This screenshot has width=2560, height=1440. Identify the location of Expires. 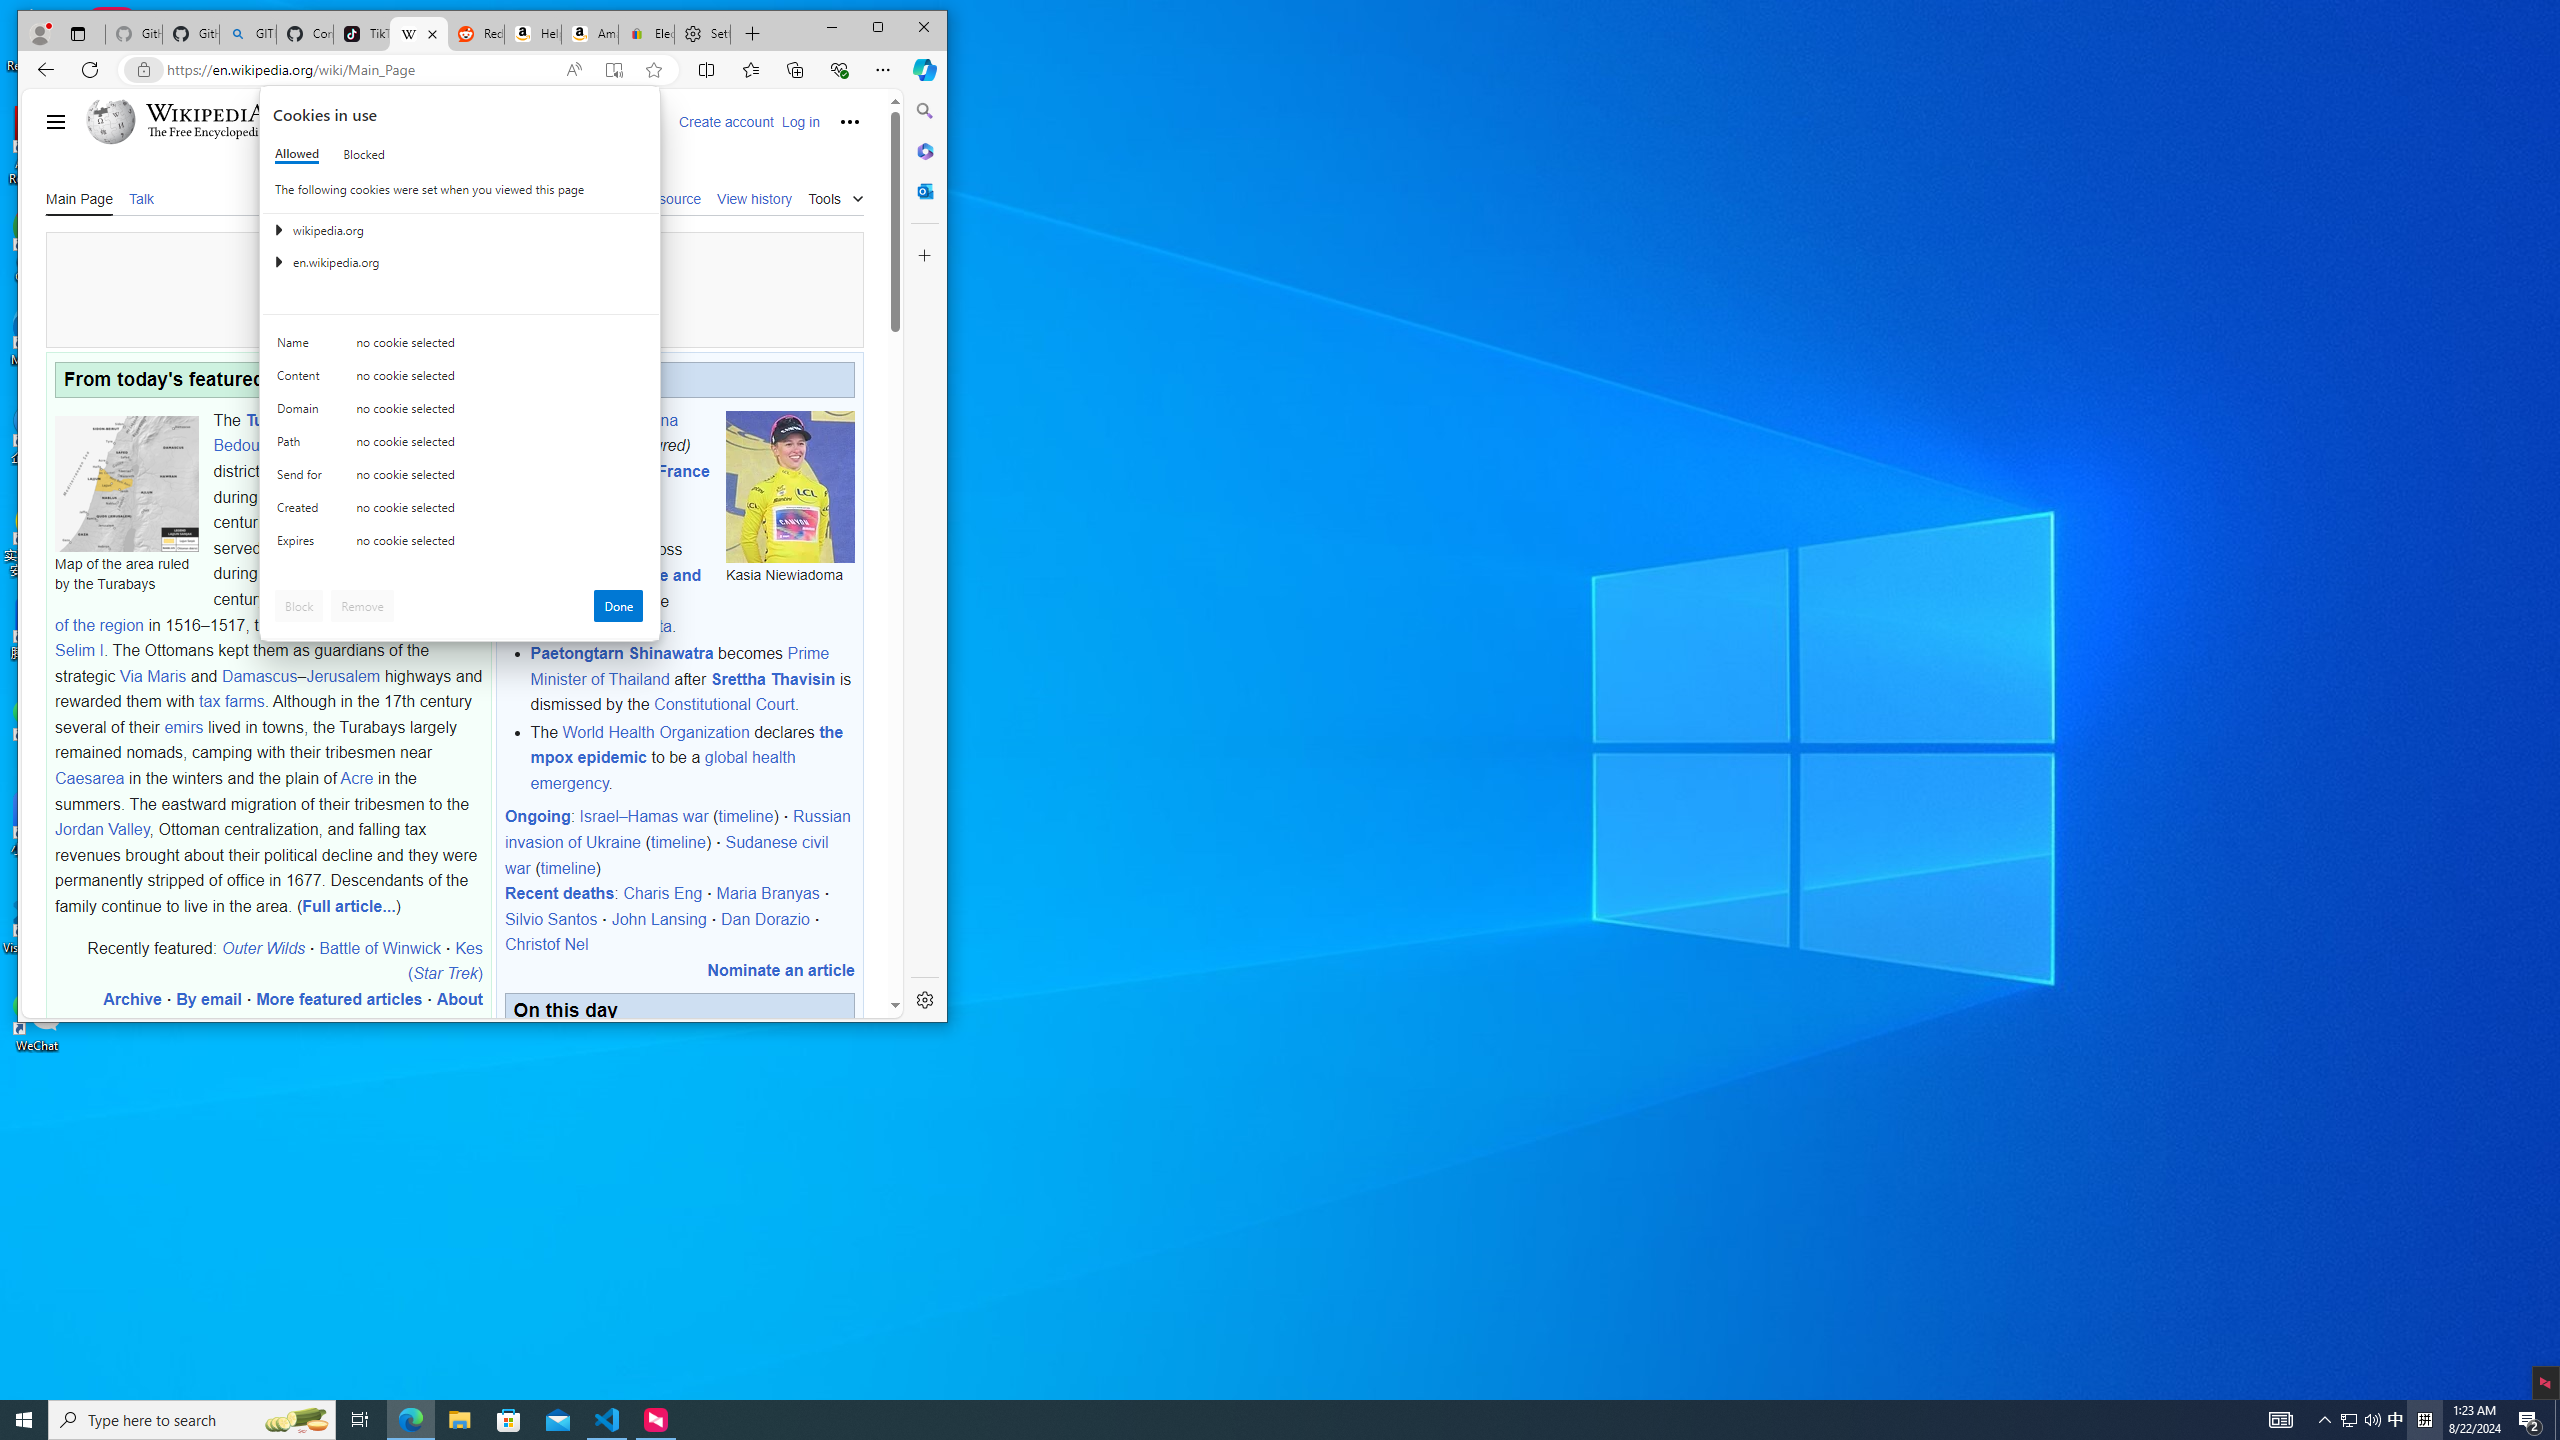
(303, 545).